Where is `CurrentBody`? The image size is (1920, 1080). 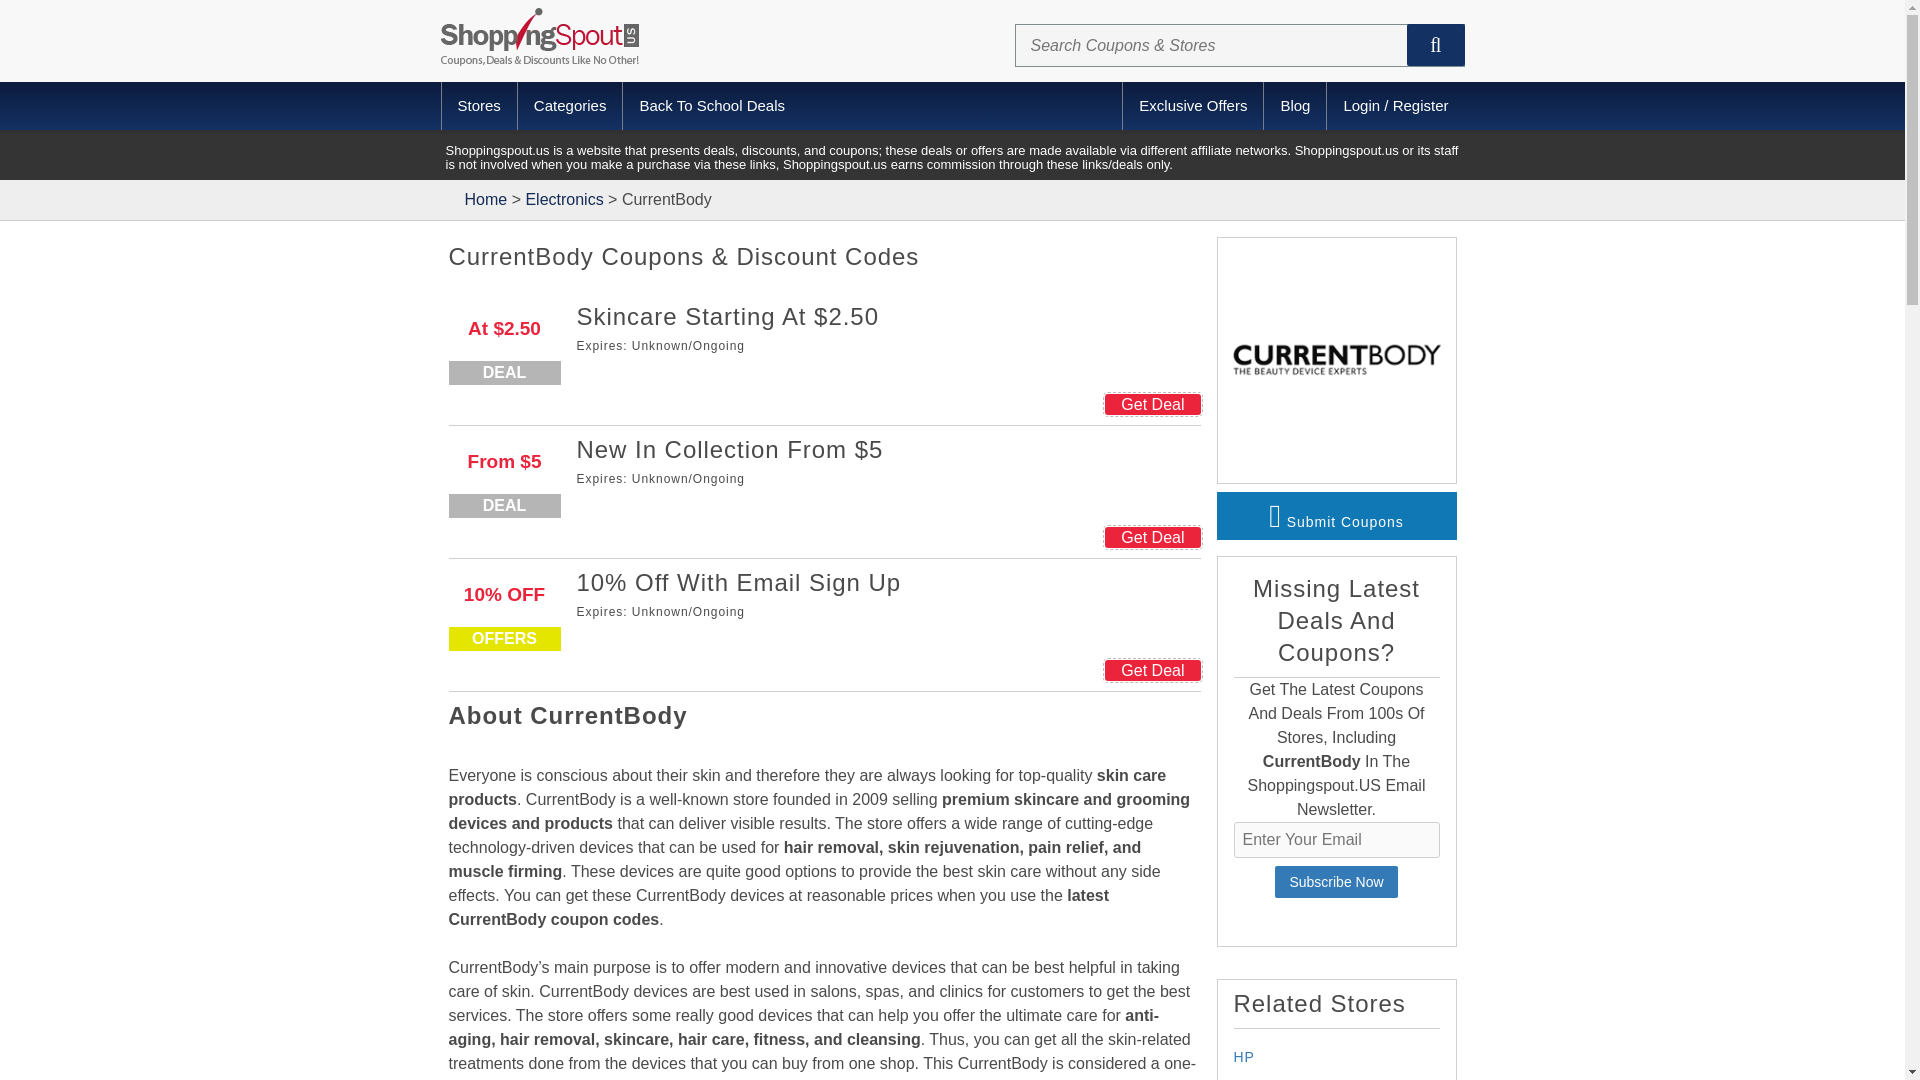 CurrentBody is located at coordinates (1336, 470).